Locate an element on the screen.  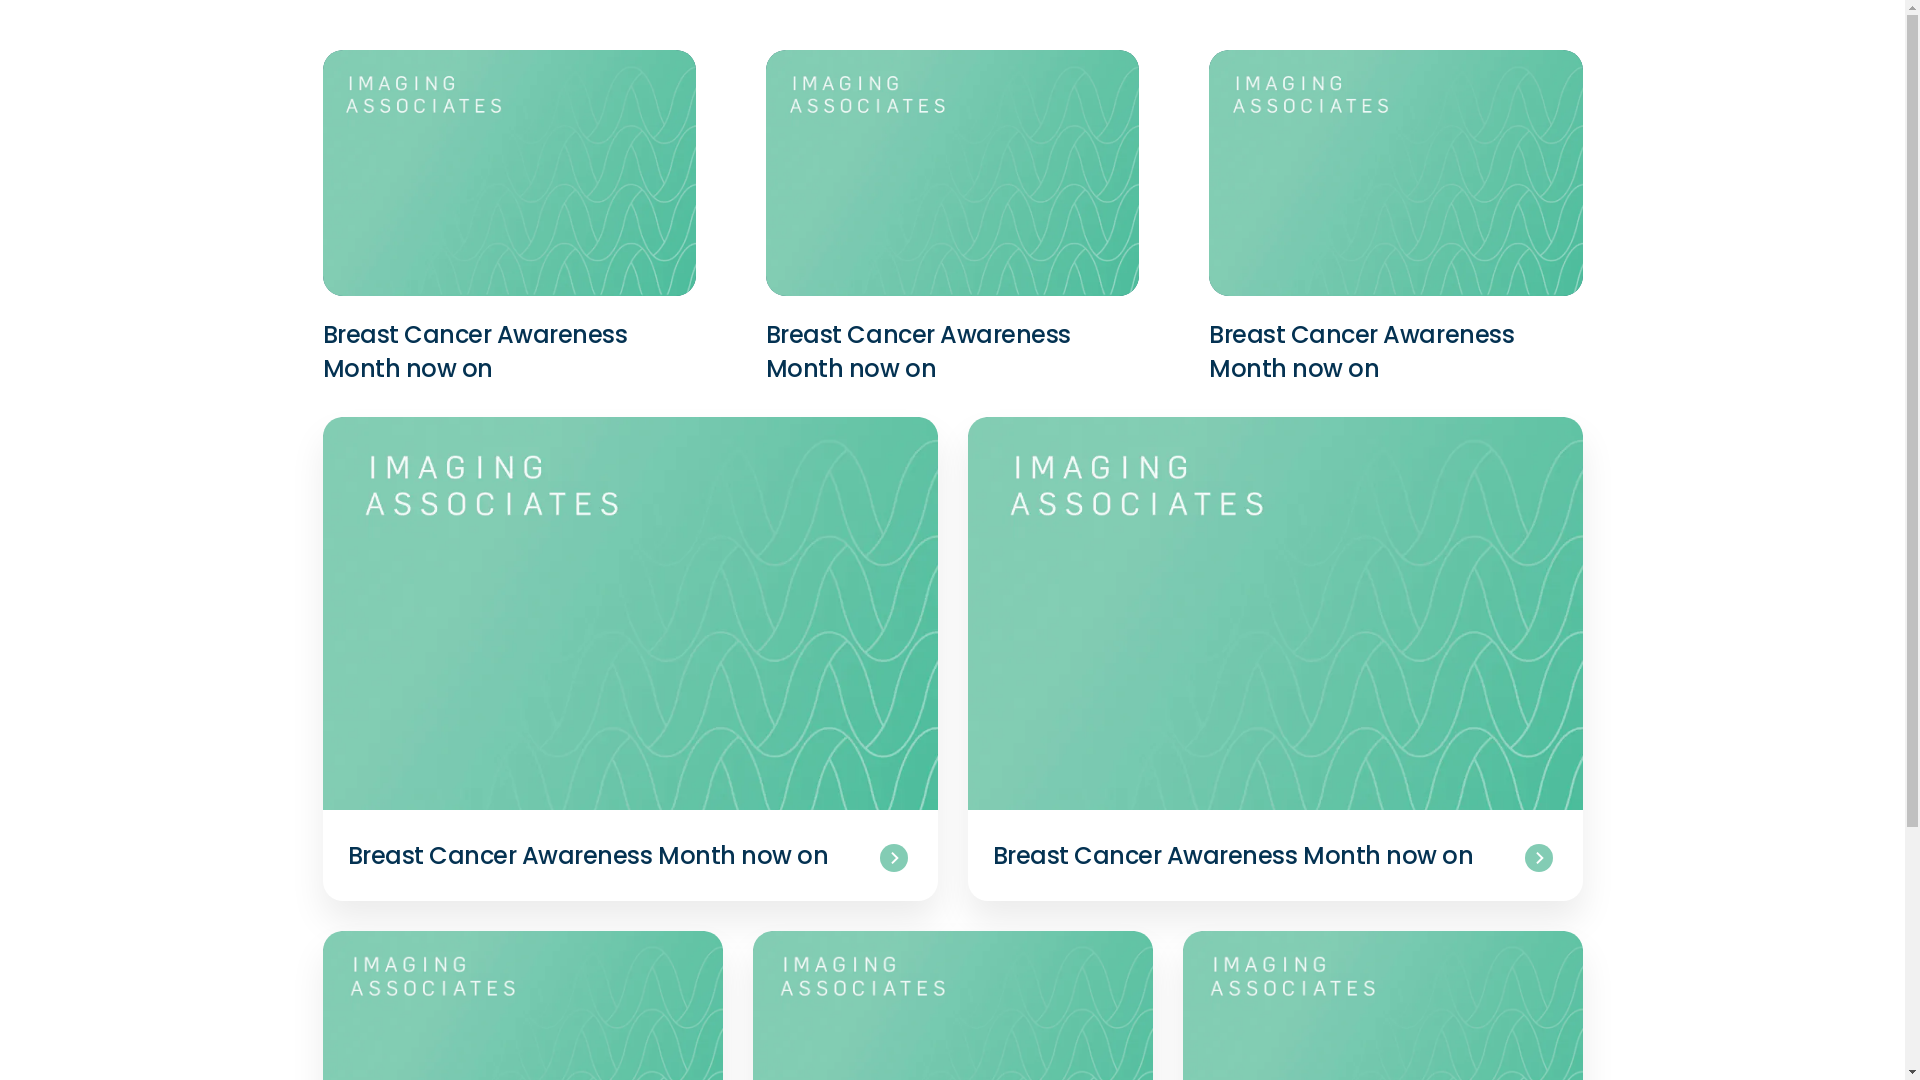
Breast Cancer Awareness Month now on is located at coordinates (944, 352).